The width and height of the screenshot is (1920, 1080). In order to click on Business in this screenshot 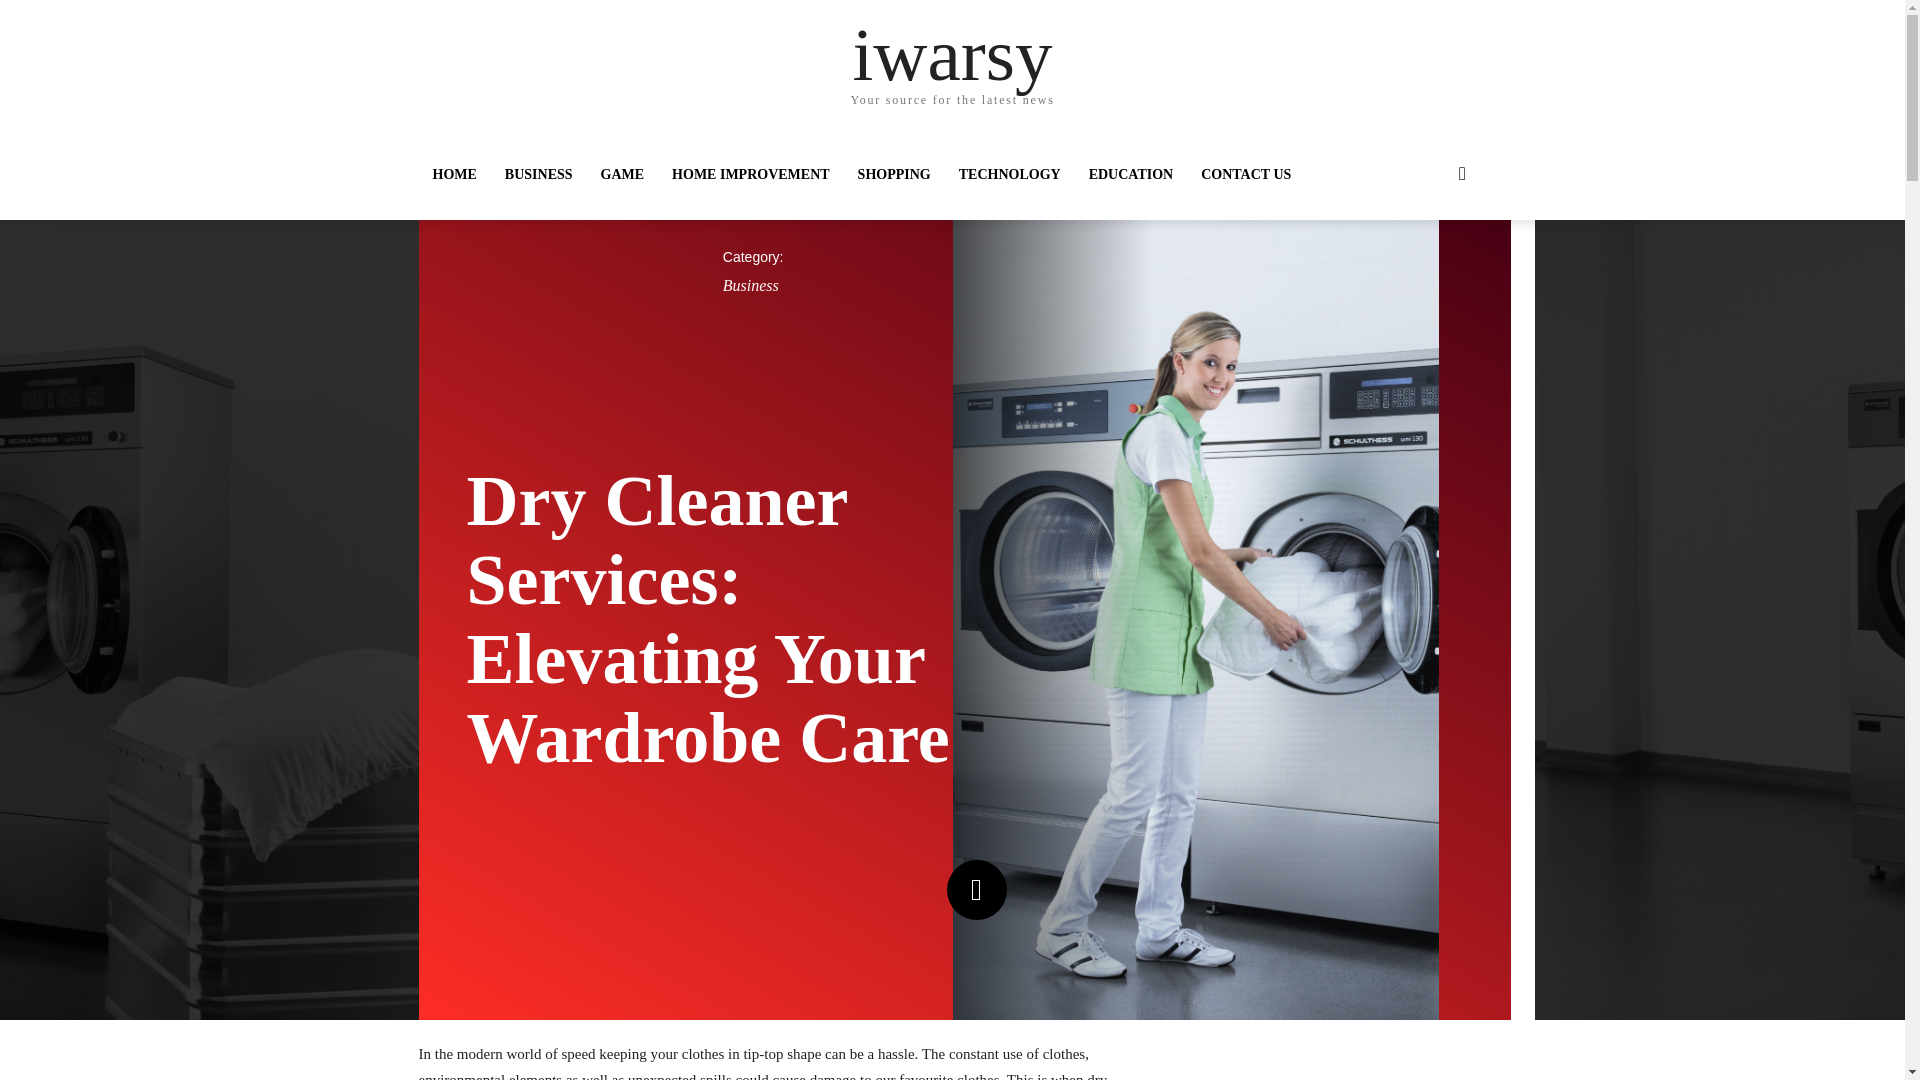, I will do `click(751, 286)`.